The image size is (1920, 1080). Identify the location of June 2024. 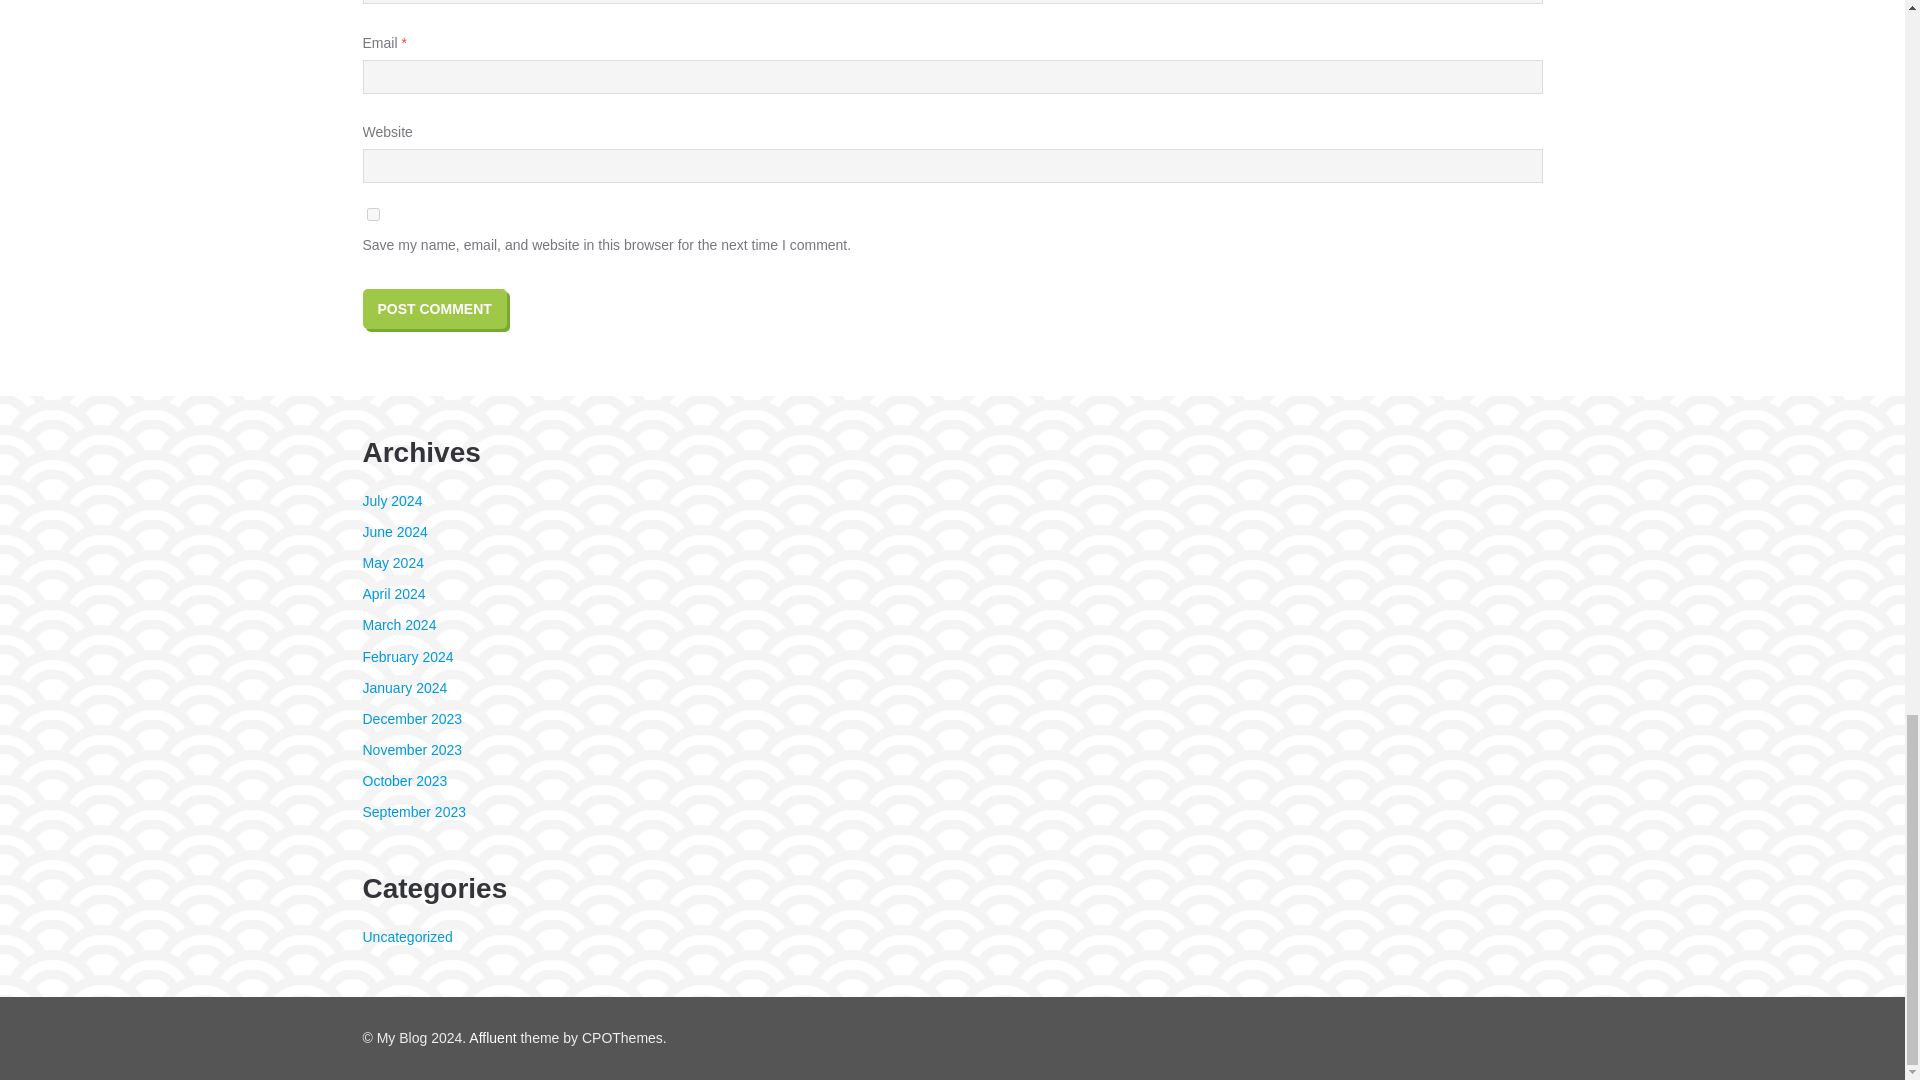
(394, 532).